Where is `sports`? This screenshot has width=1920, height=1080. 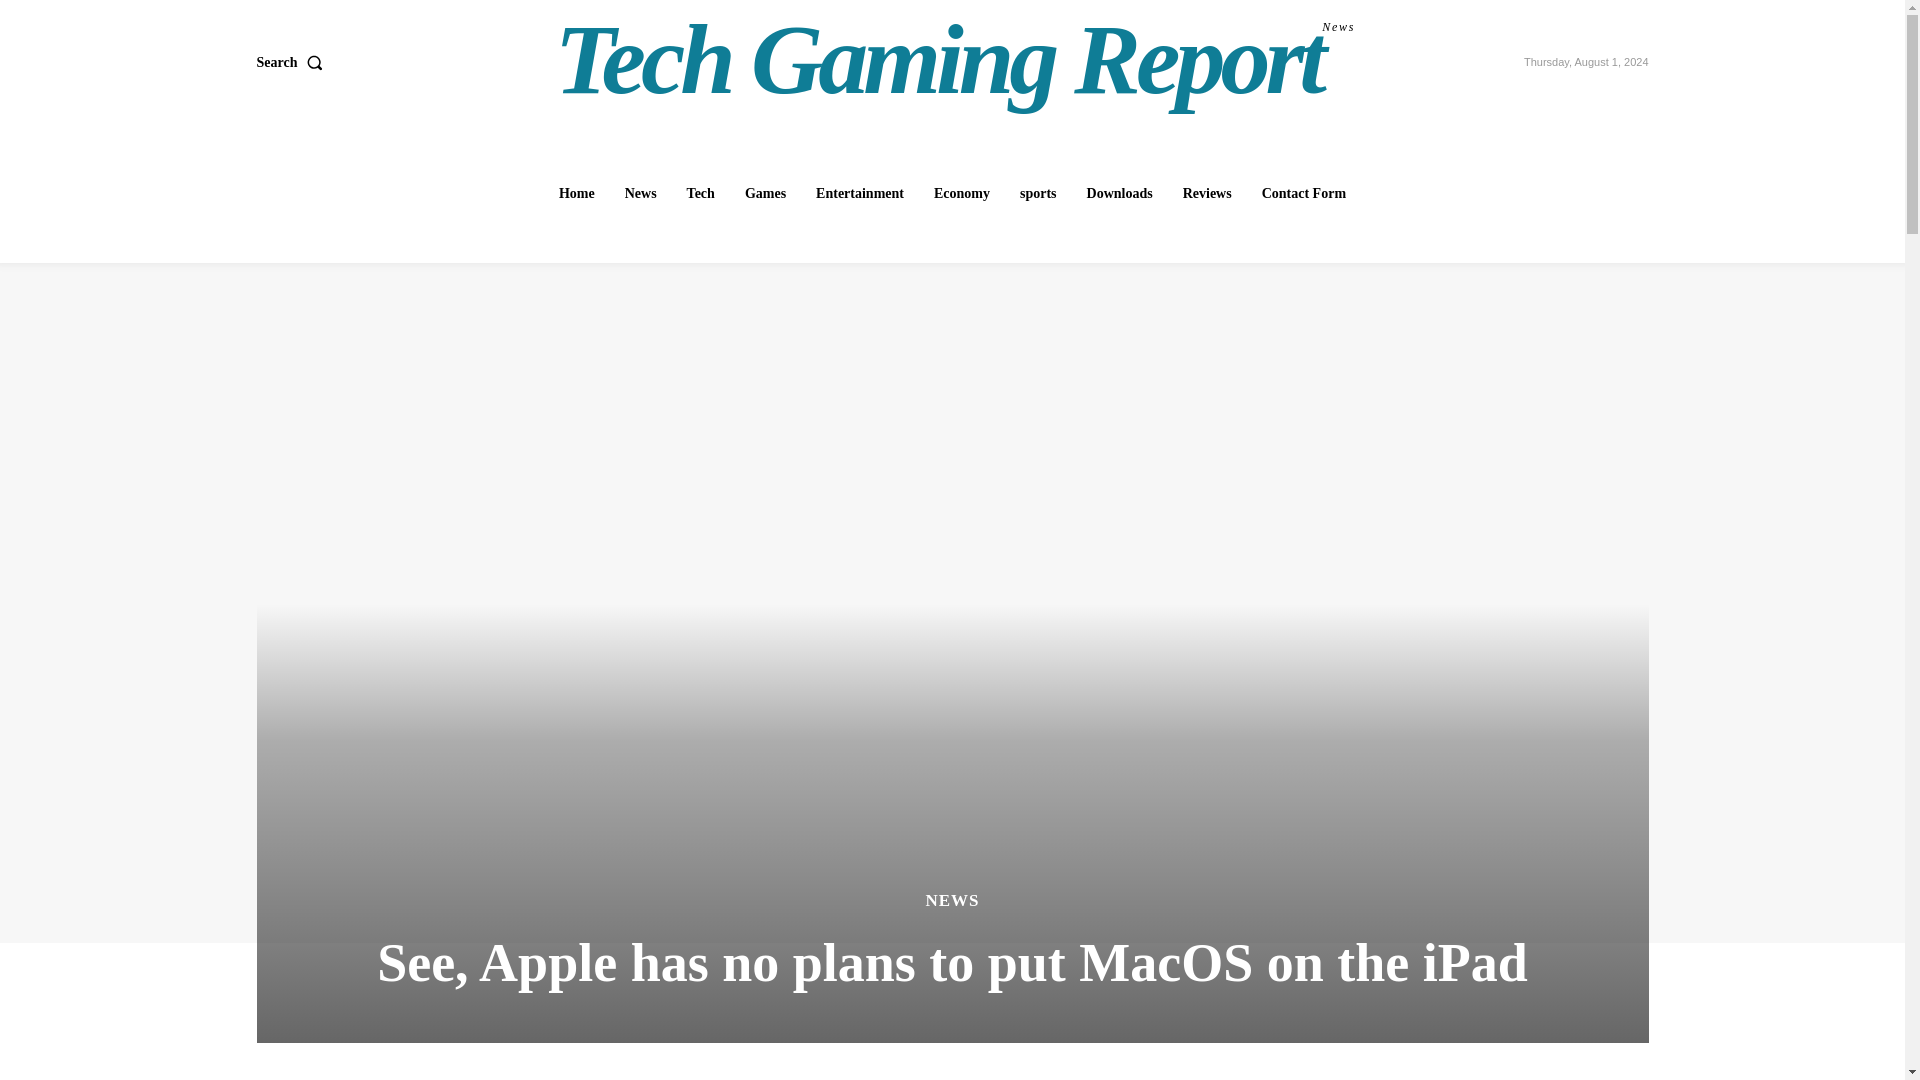
sports is located at coordinates (1120, 193).